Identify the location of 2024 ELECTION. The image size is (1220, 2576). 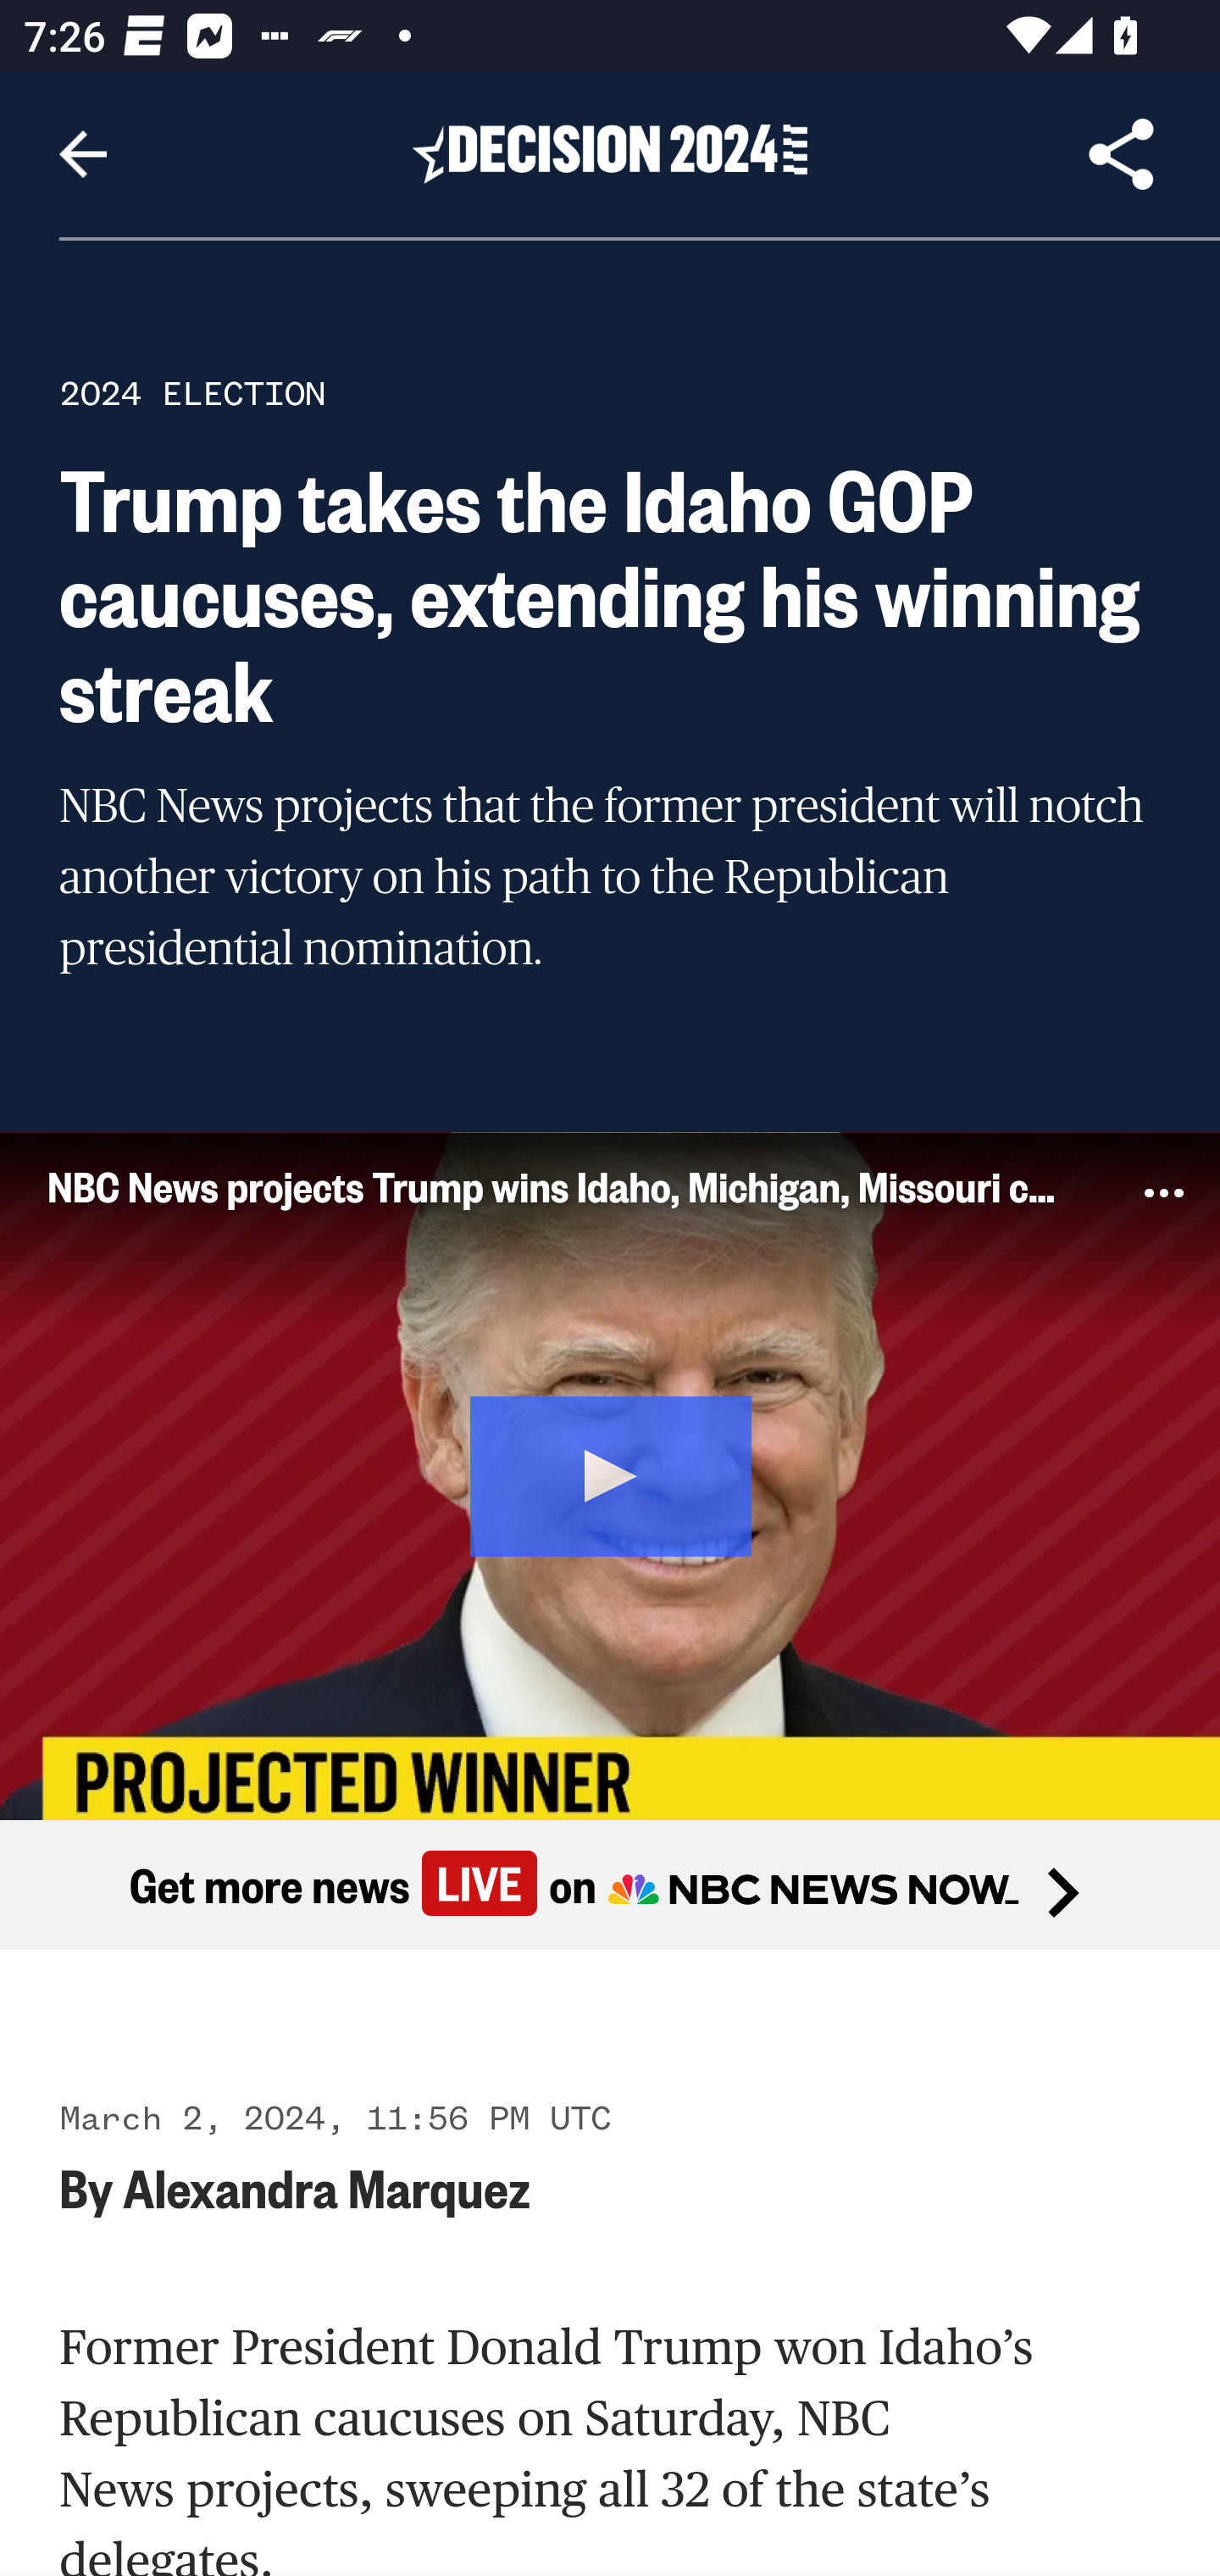
(192, 393).